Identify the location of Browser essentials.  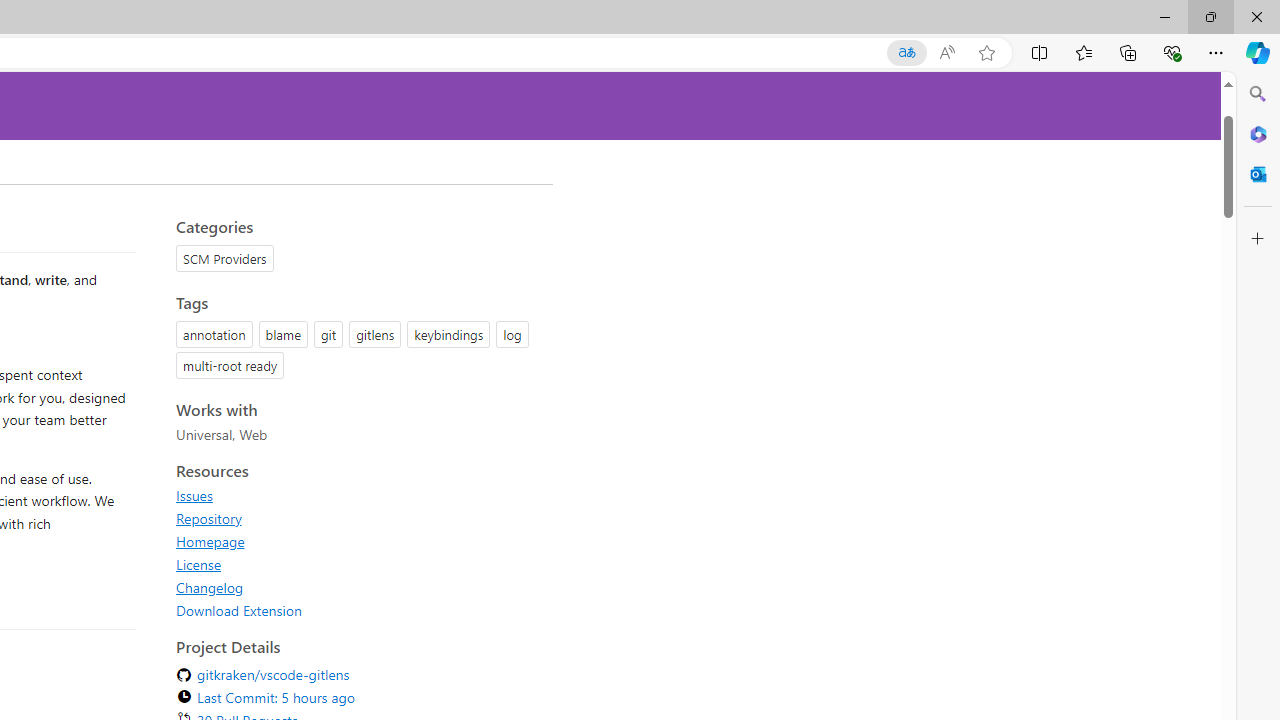
(1172, 52).